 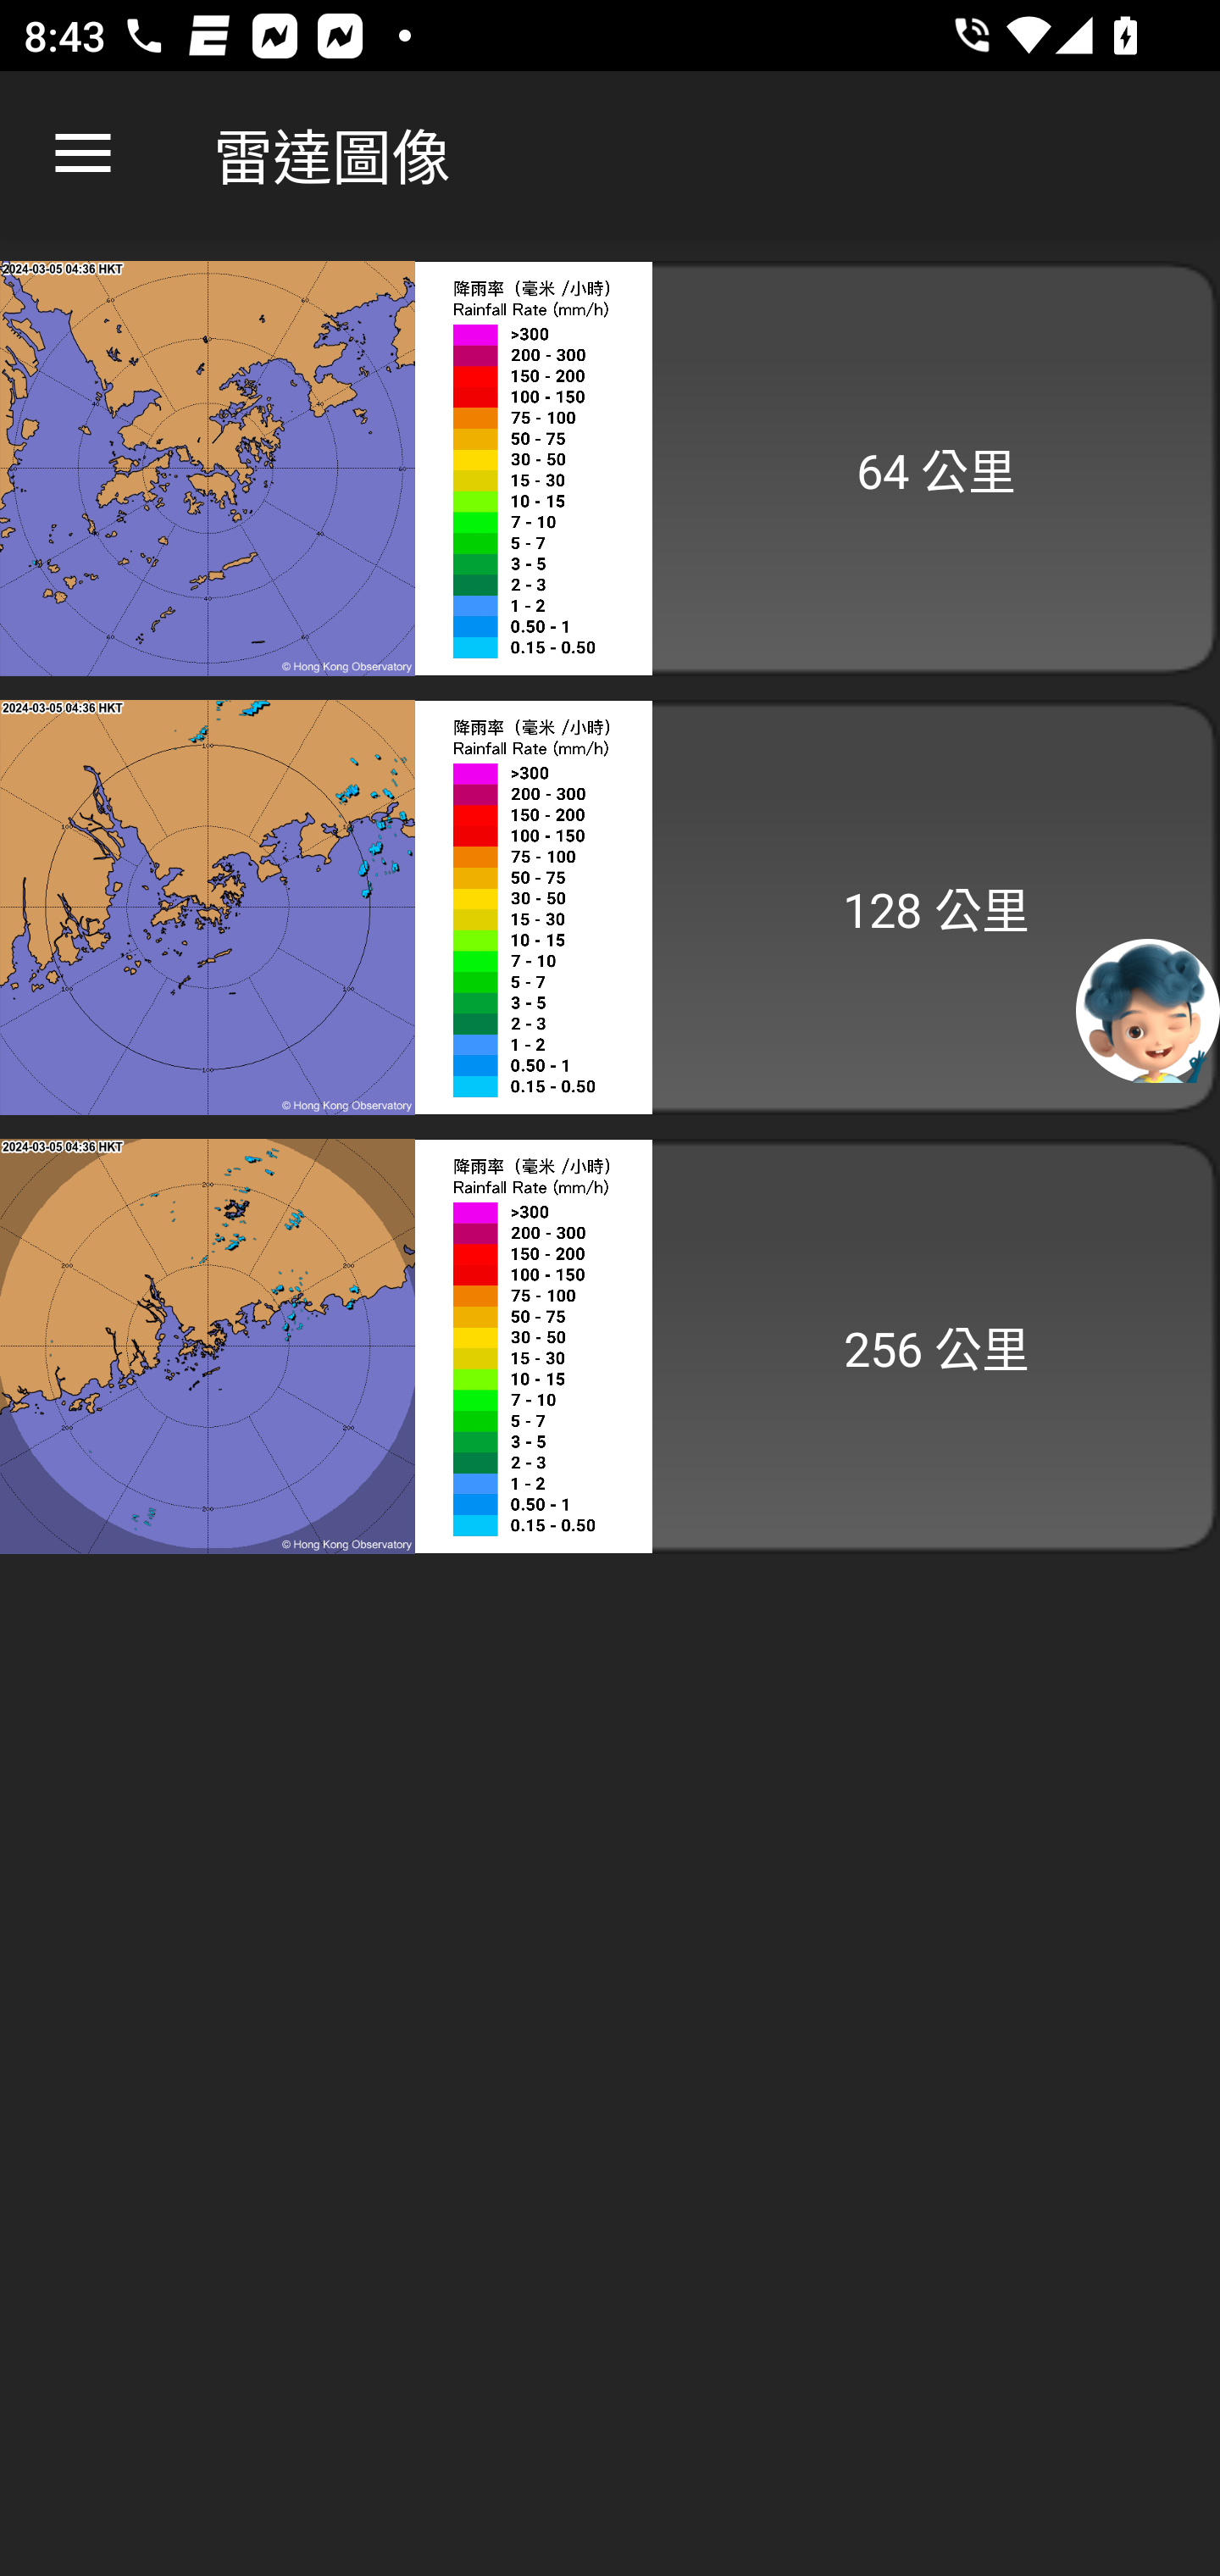 I want to click on 128 公里, so click(x=610, y=908).